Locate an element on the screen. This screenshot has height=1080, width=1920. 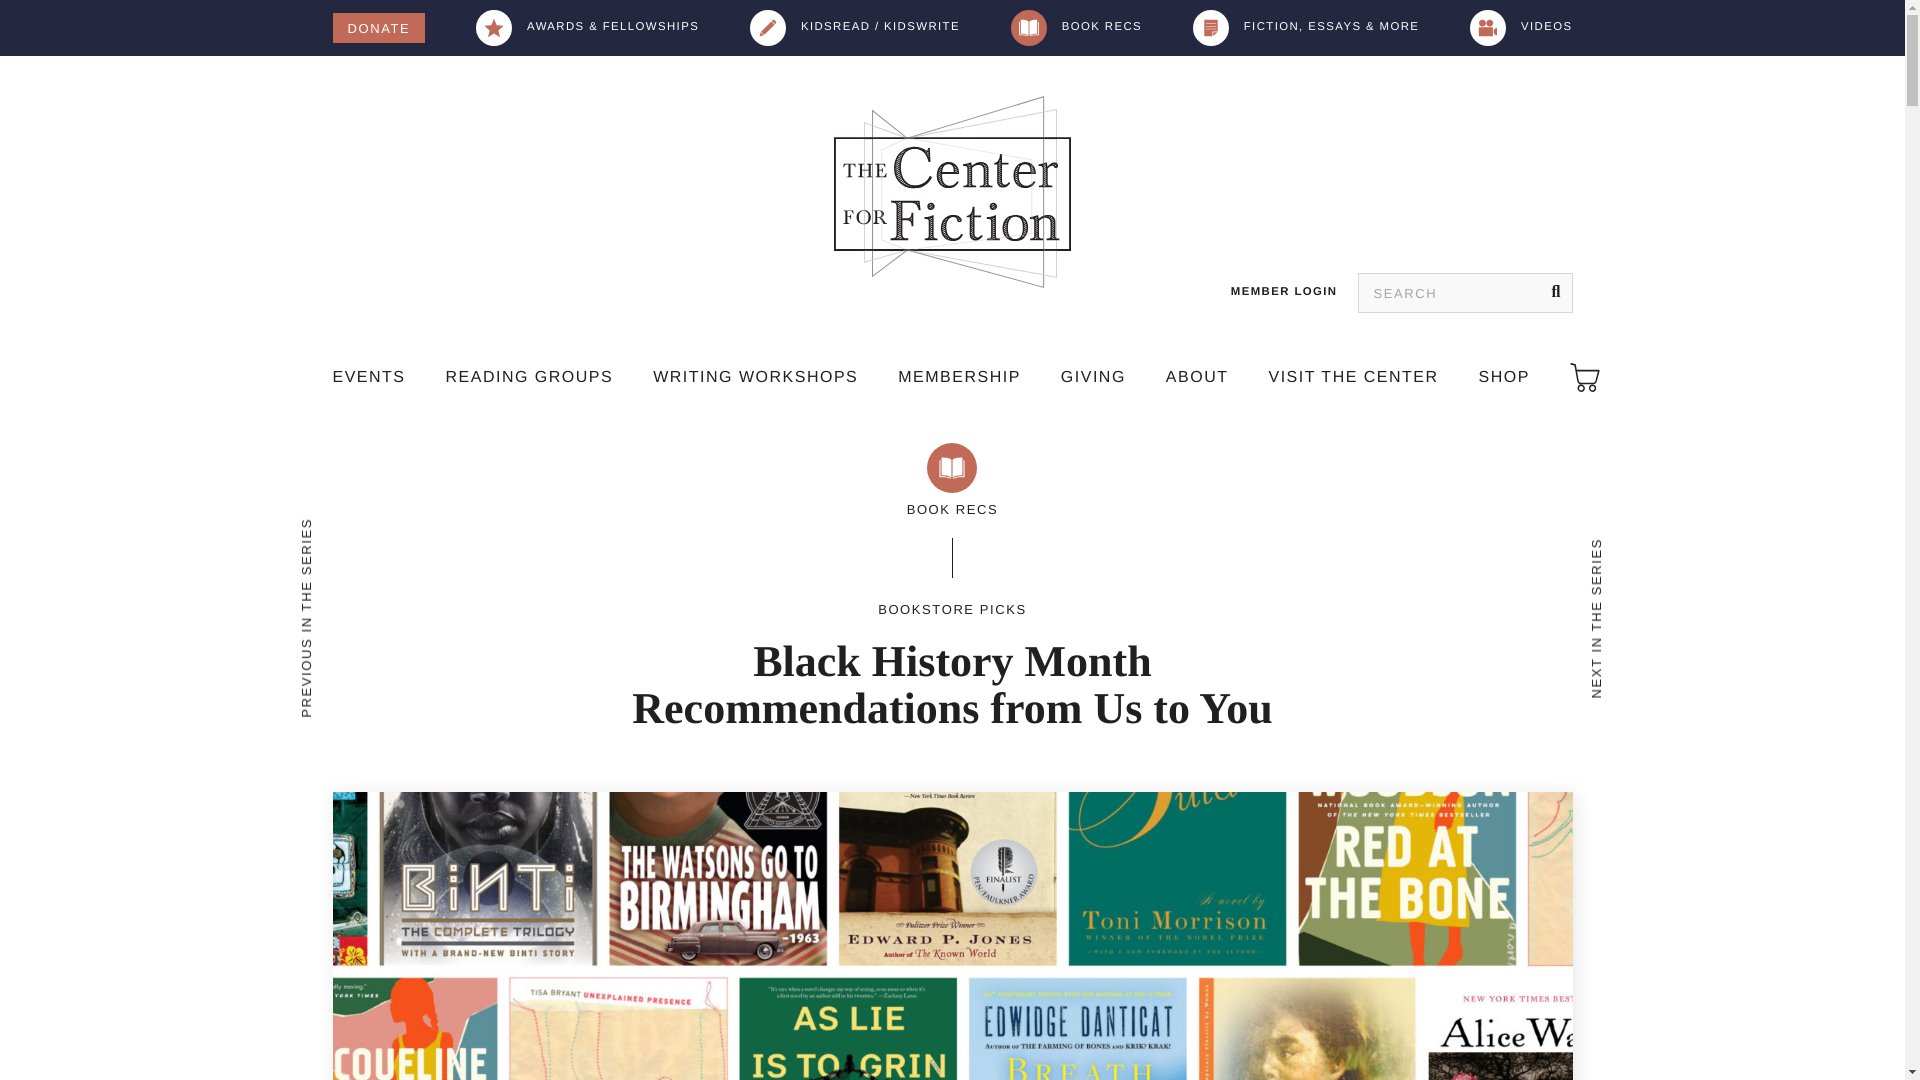
GIVING is located at coordinates (1093, 378).